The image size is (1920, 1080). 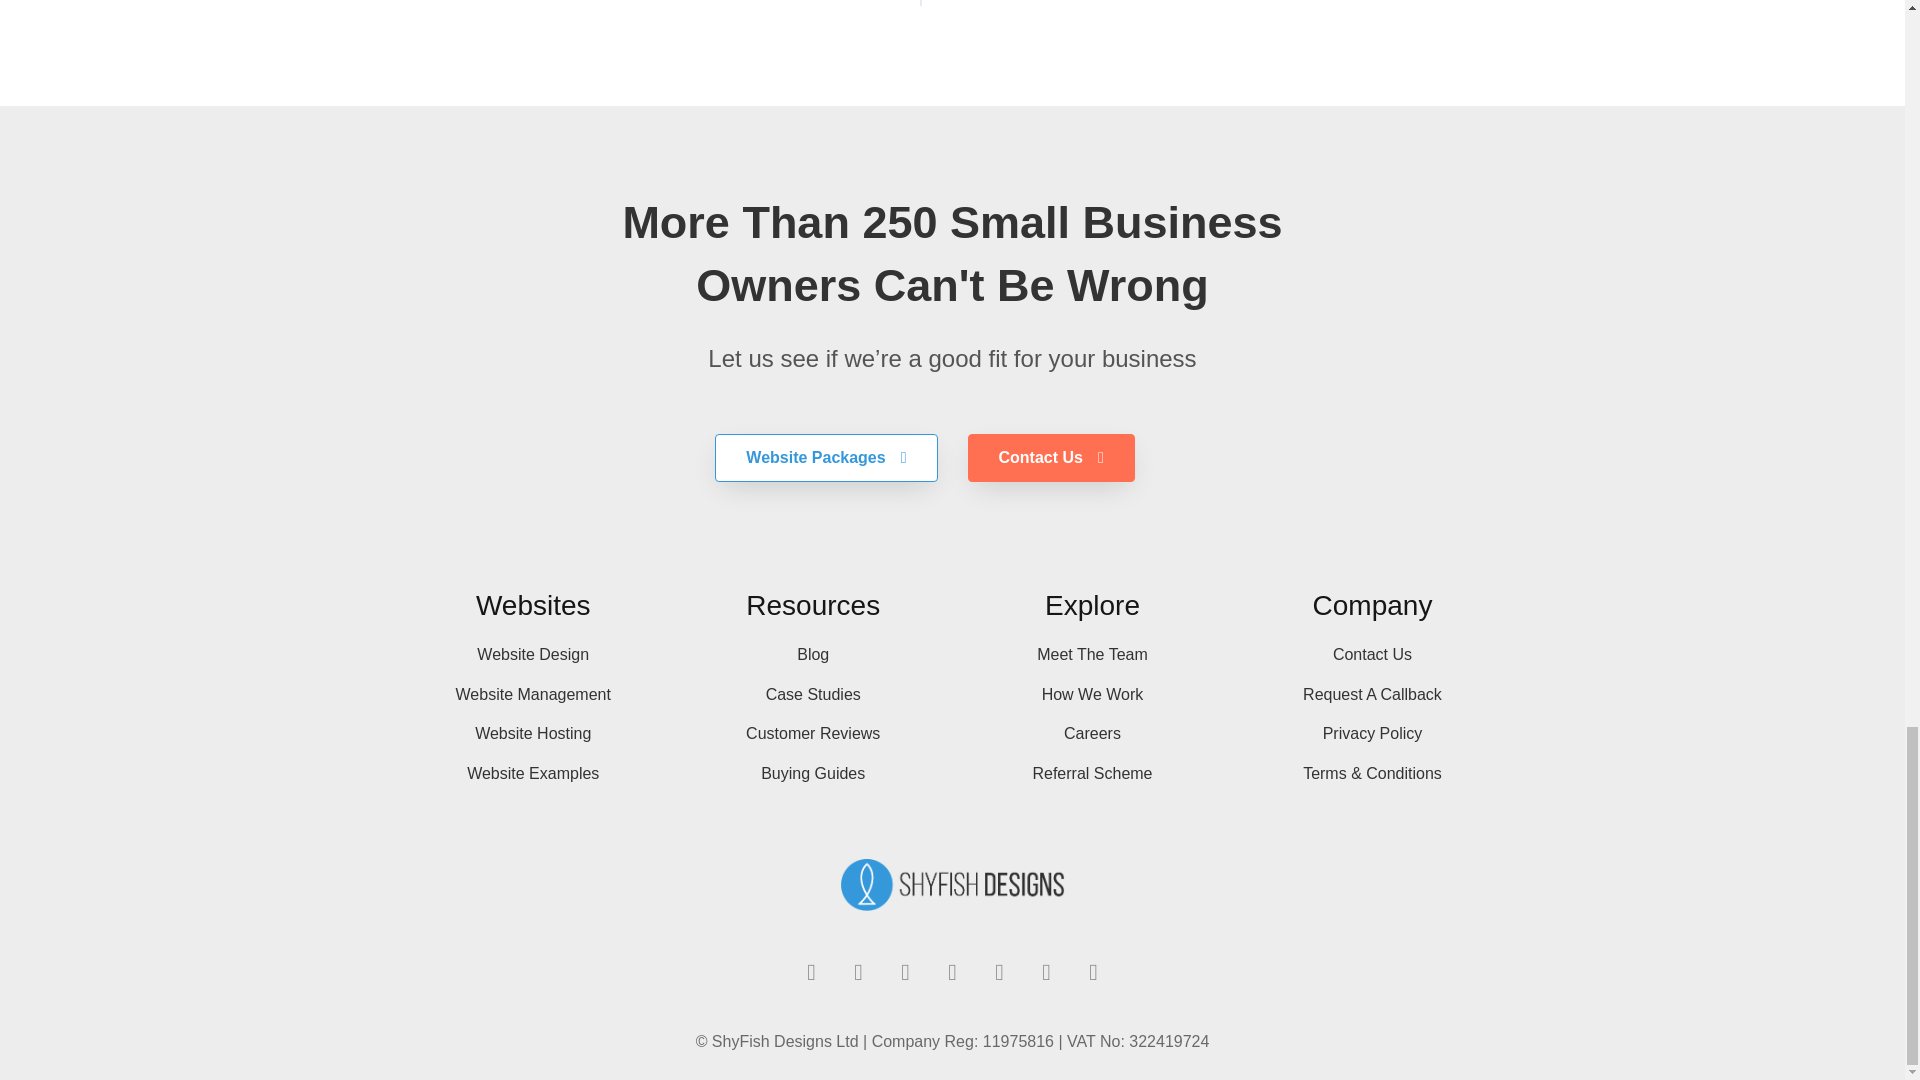 What do you see at coordinates (1092, 654) in the screenshot?
I see `Meet The Team` at bounding box center [1092, 654].